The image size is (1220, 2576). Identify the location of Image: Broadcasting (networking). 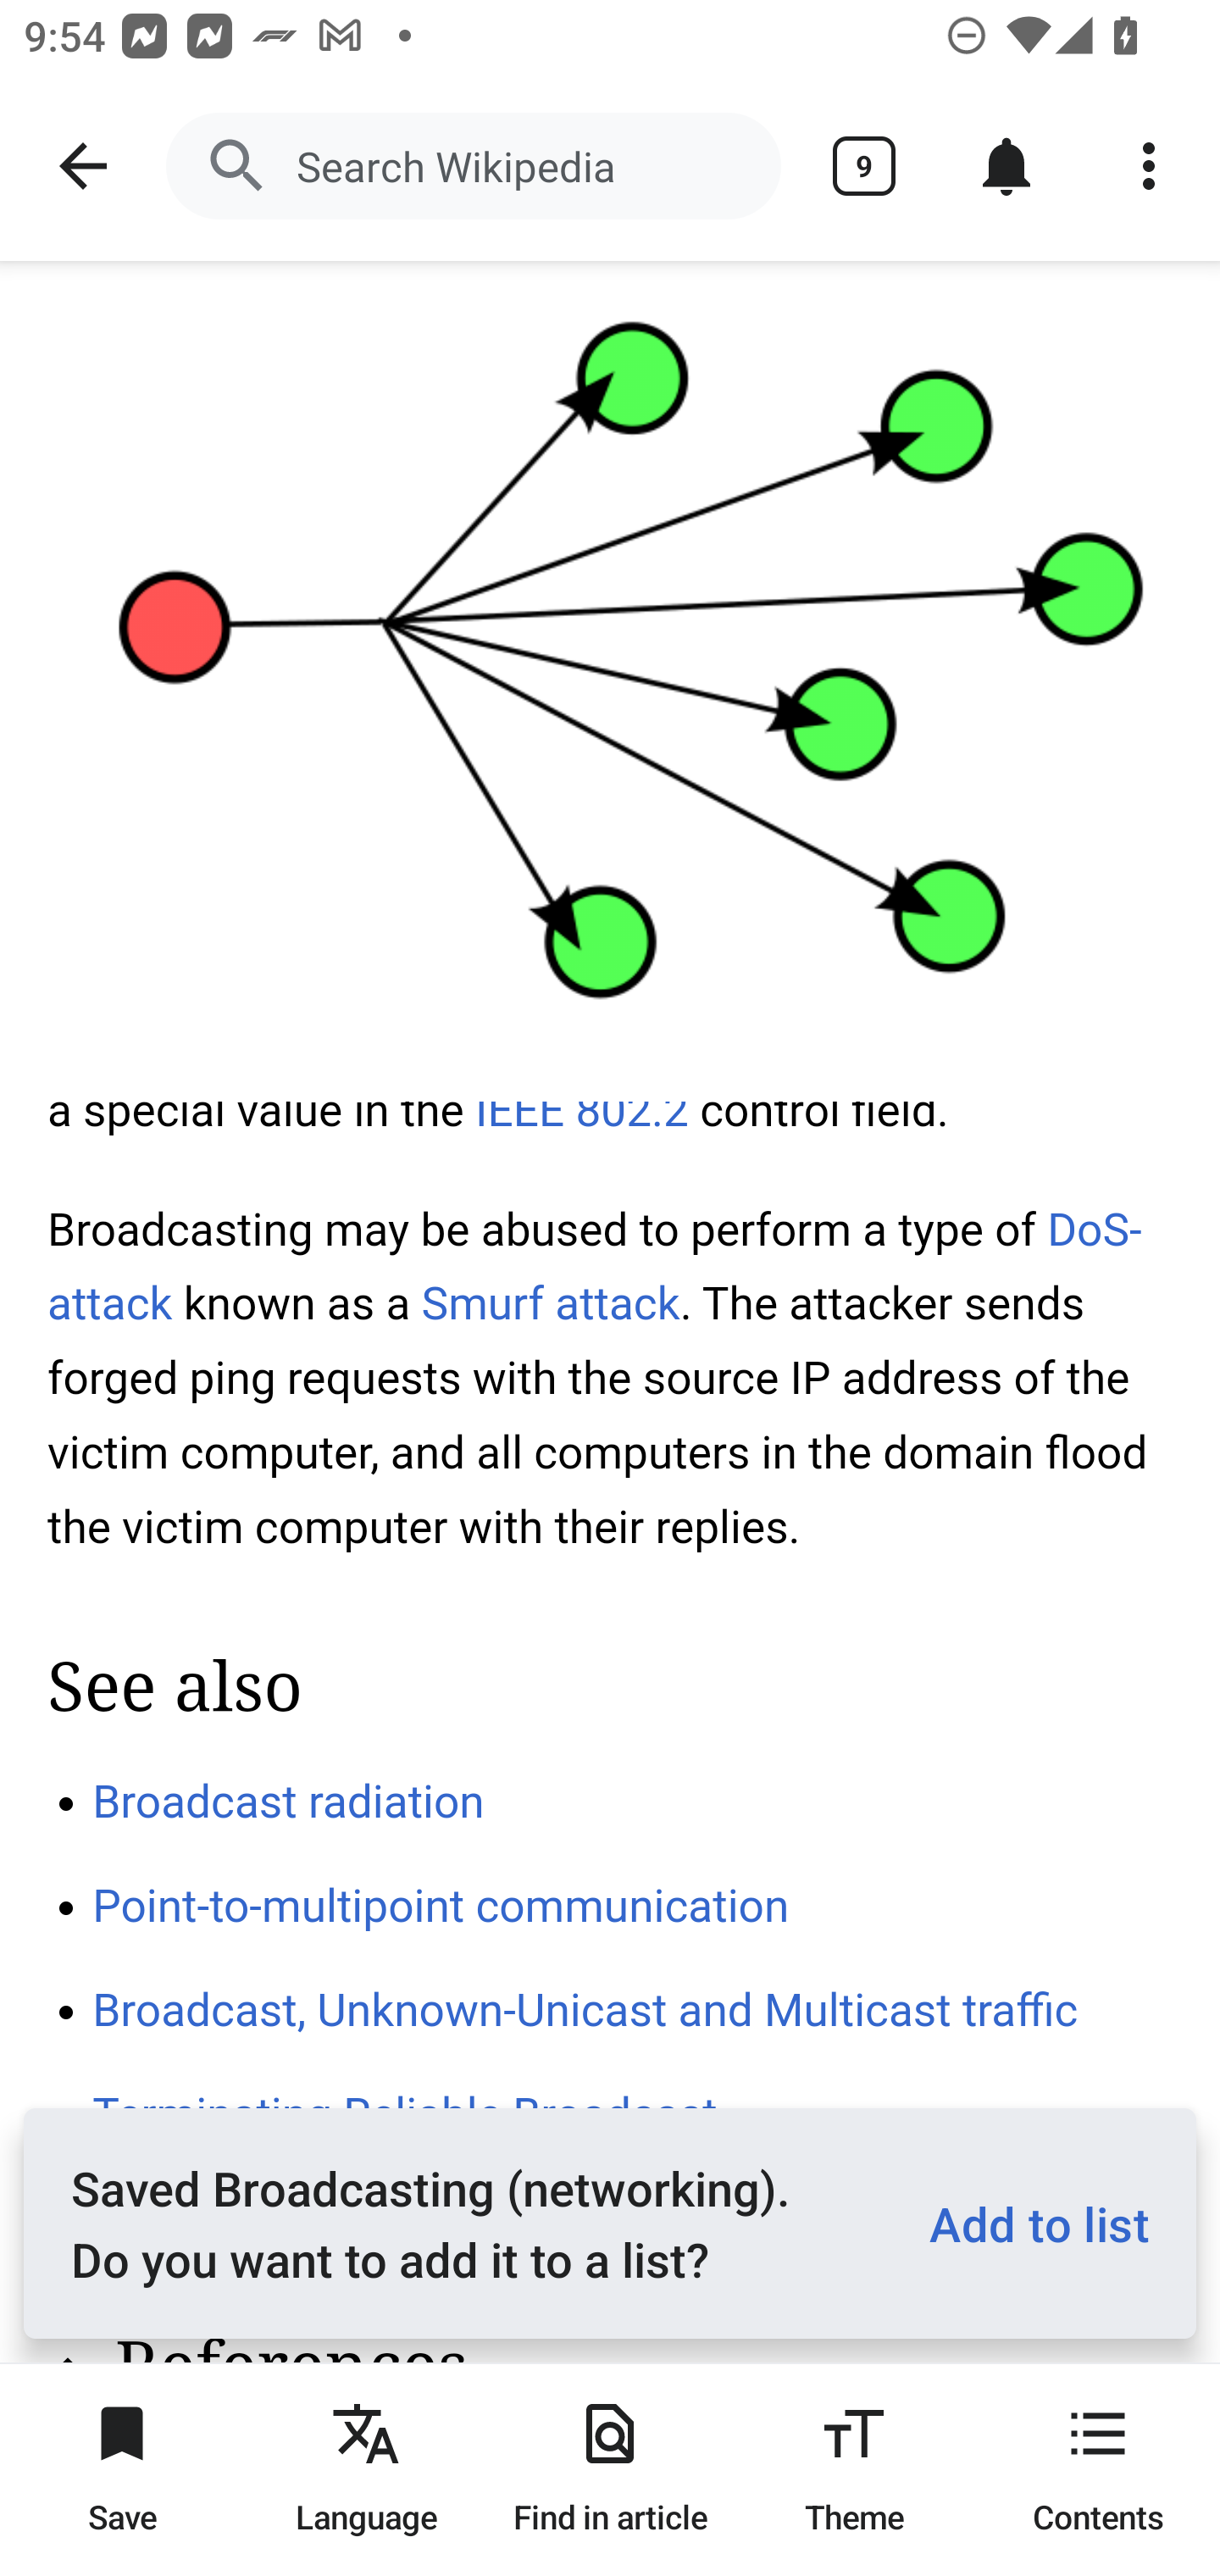
(610, 681).